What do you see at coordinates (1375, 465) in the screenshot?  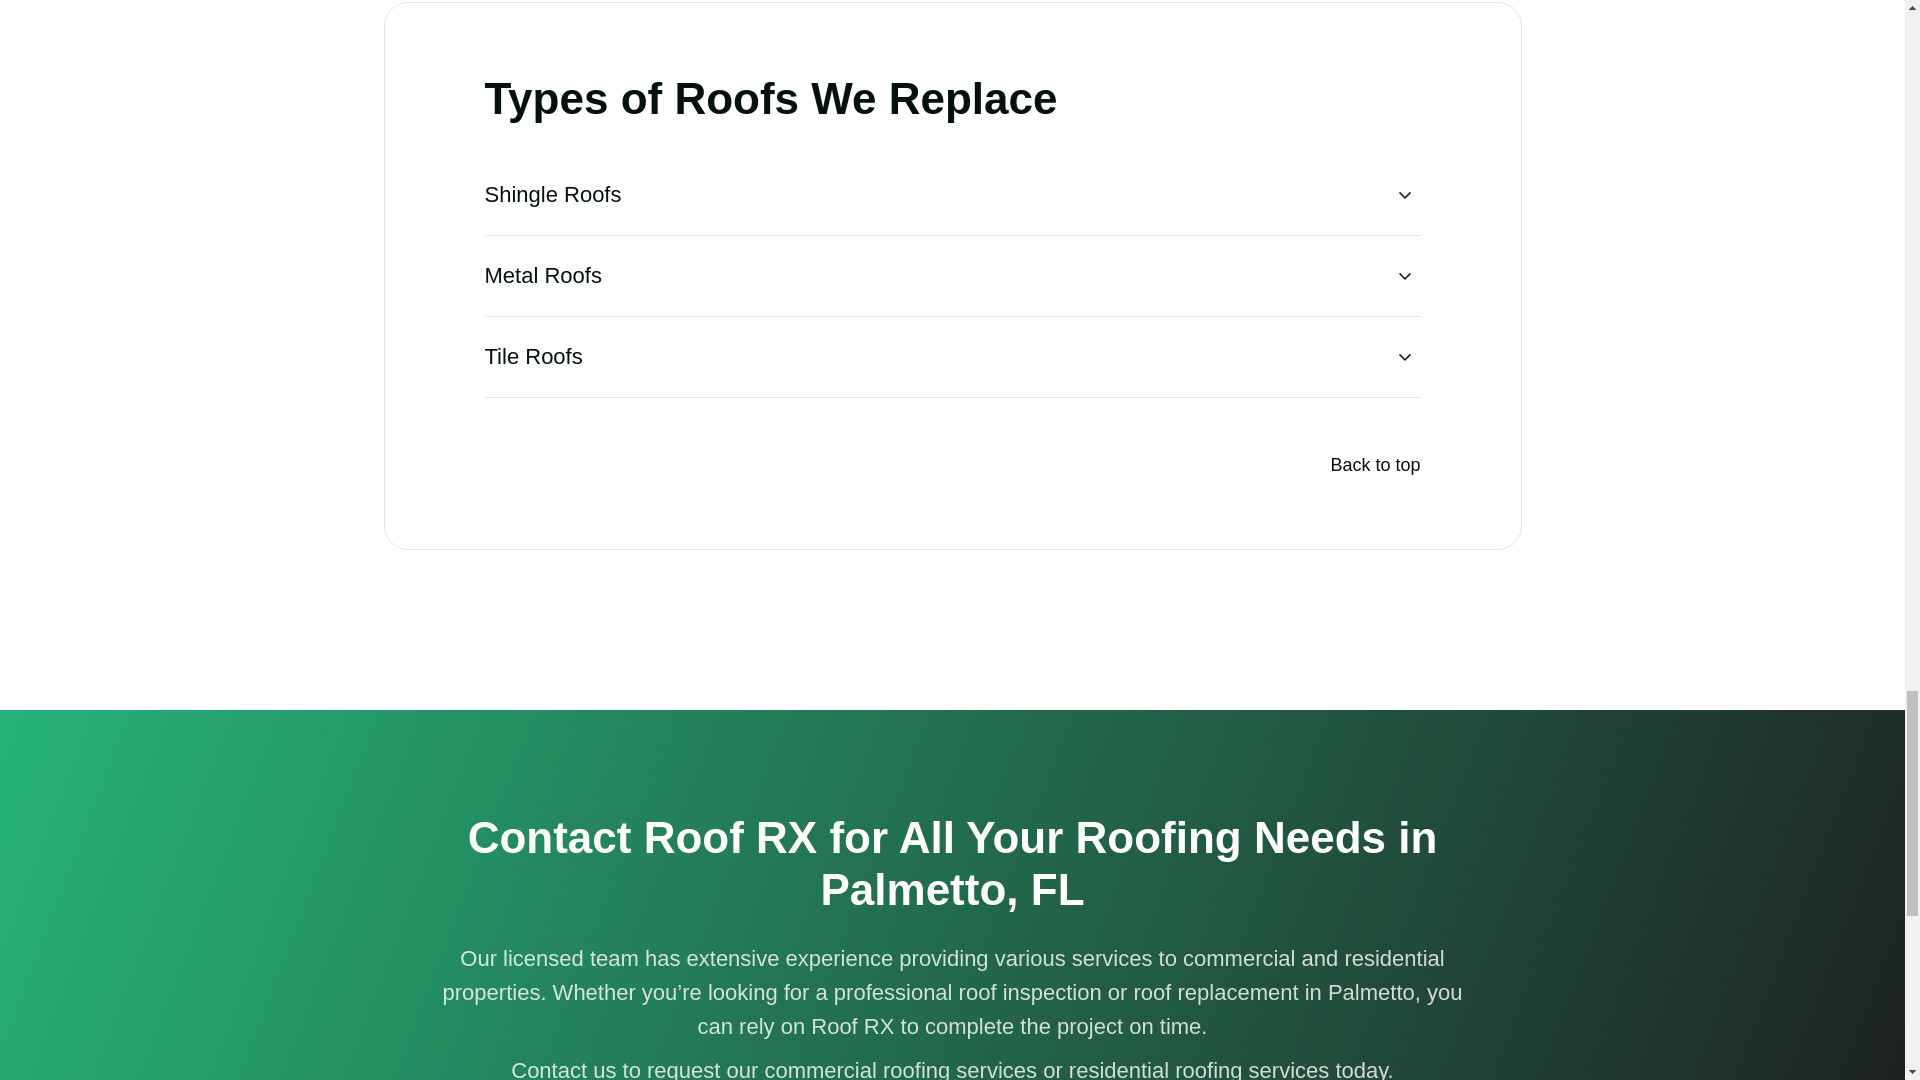 I see `Back to top` at bounding box center [1375, 465].